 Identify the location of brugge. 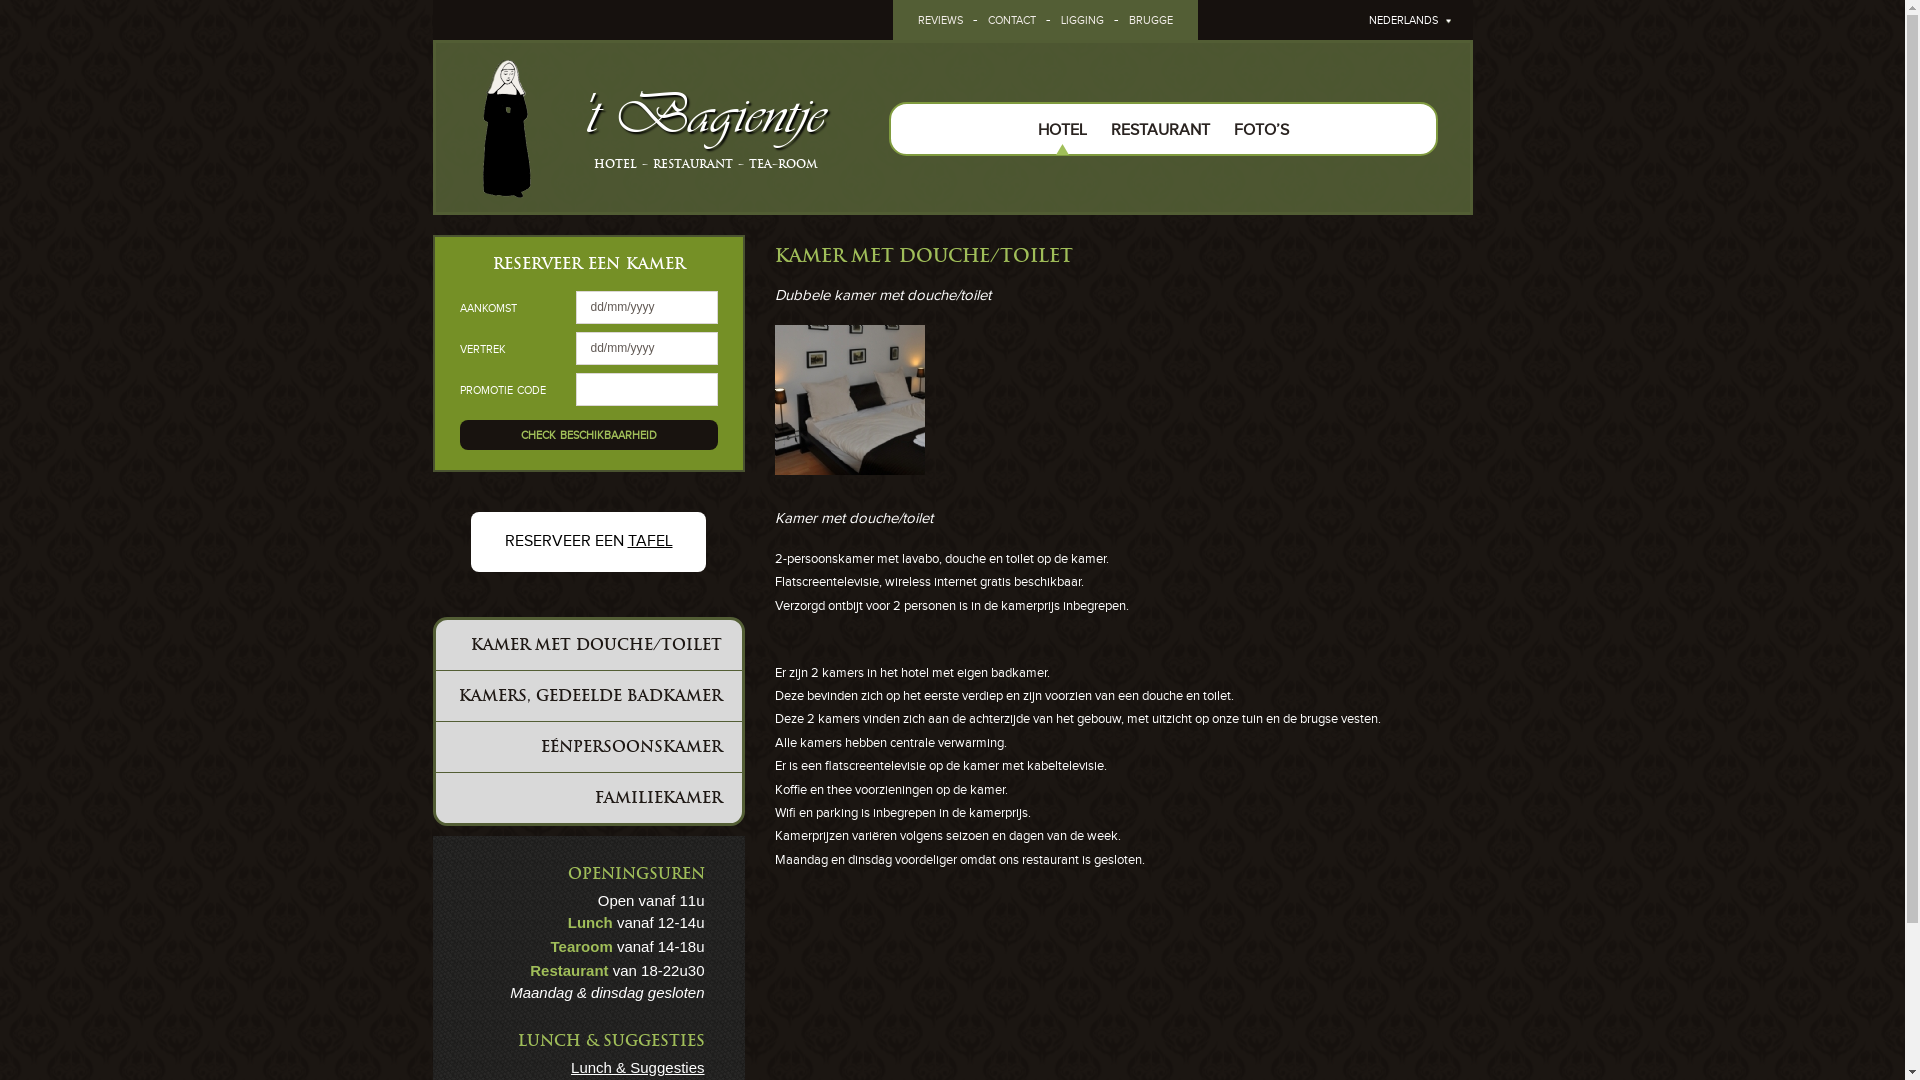
(1150, 20).